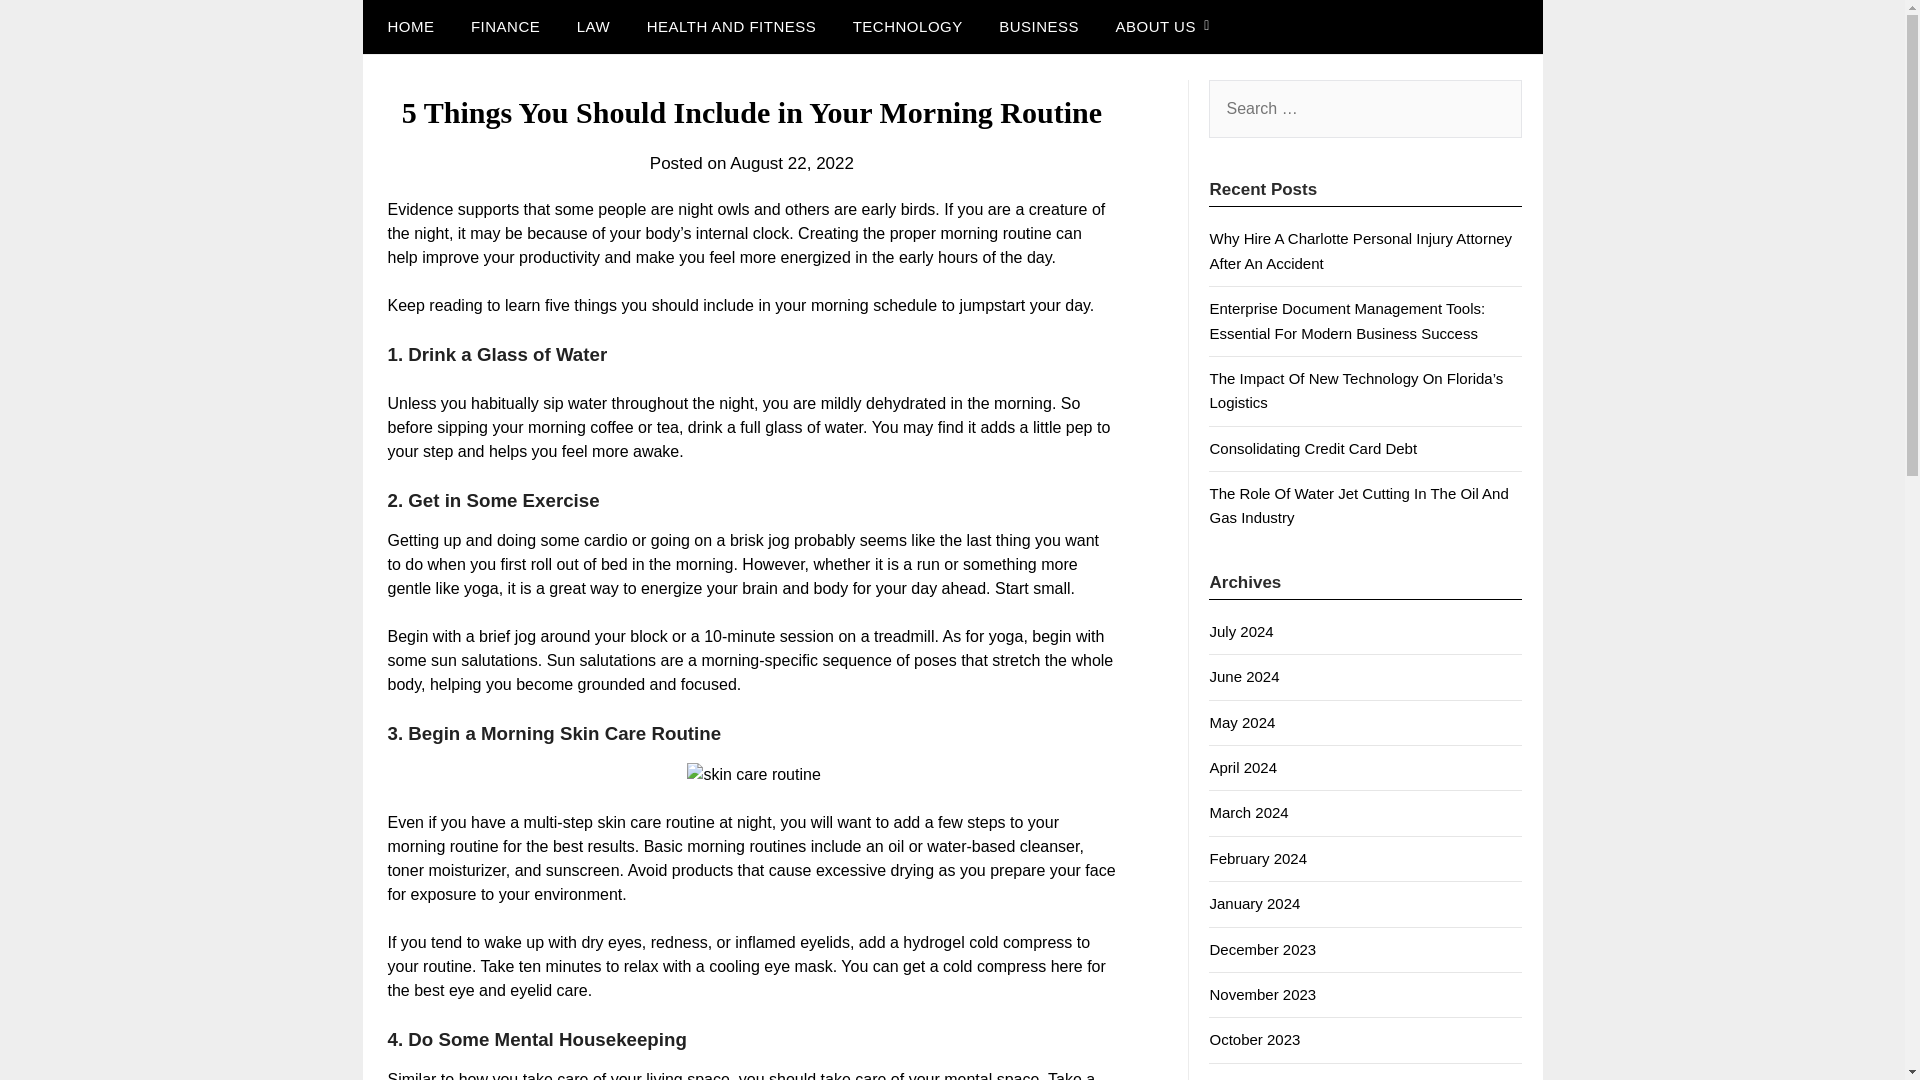  Describe the element at coordinates (1240, 632) in the screenshot. I see `July 2024` at that location.